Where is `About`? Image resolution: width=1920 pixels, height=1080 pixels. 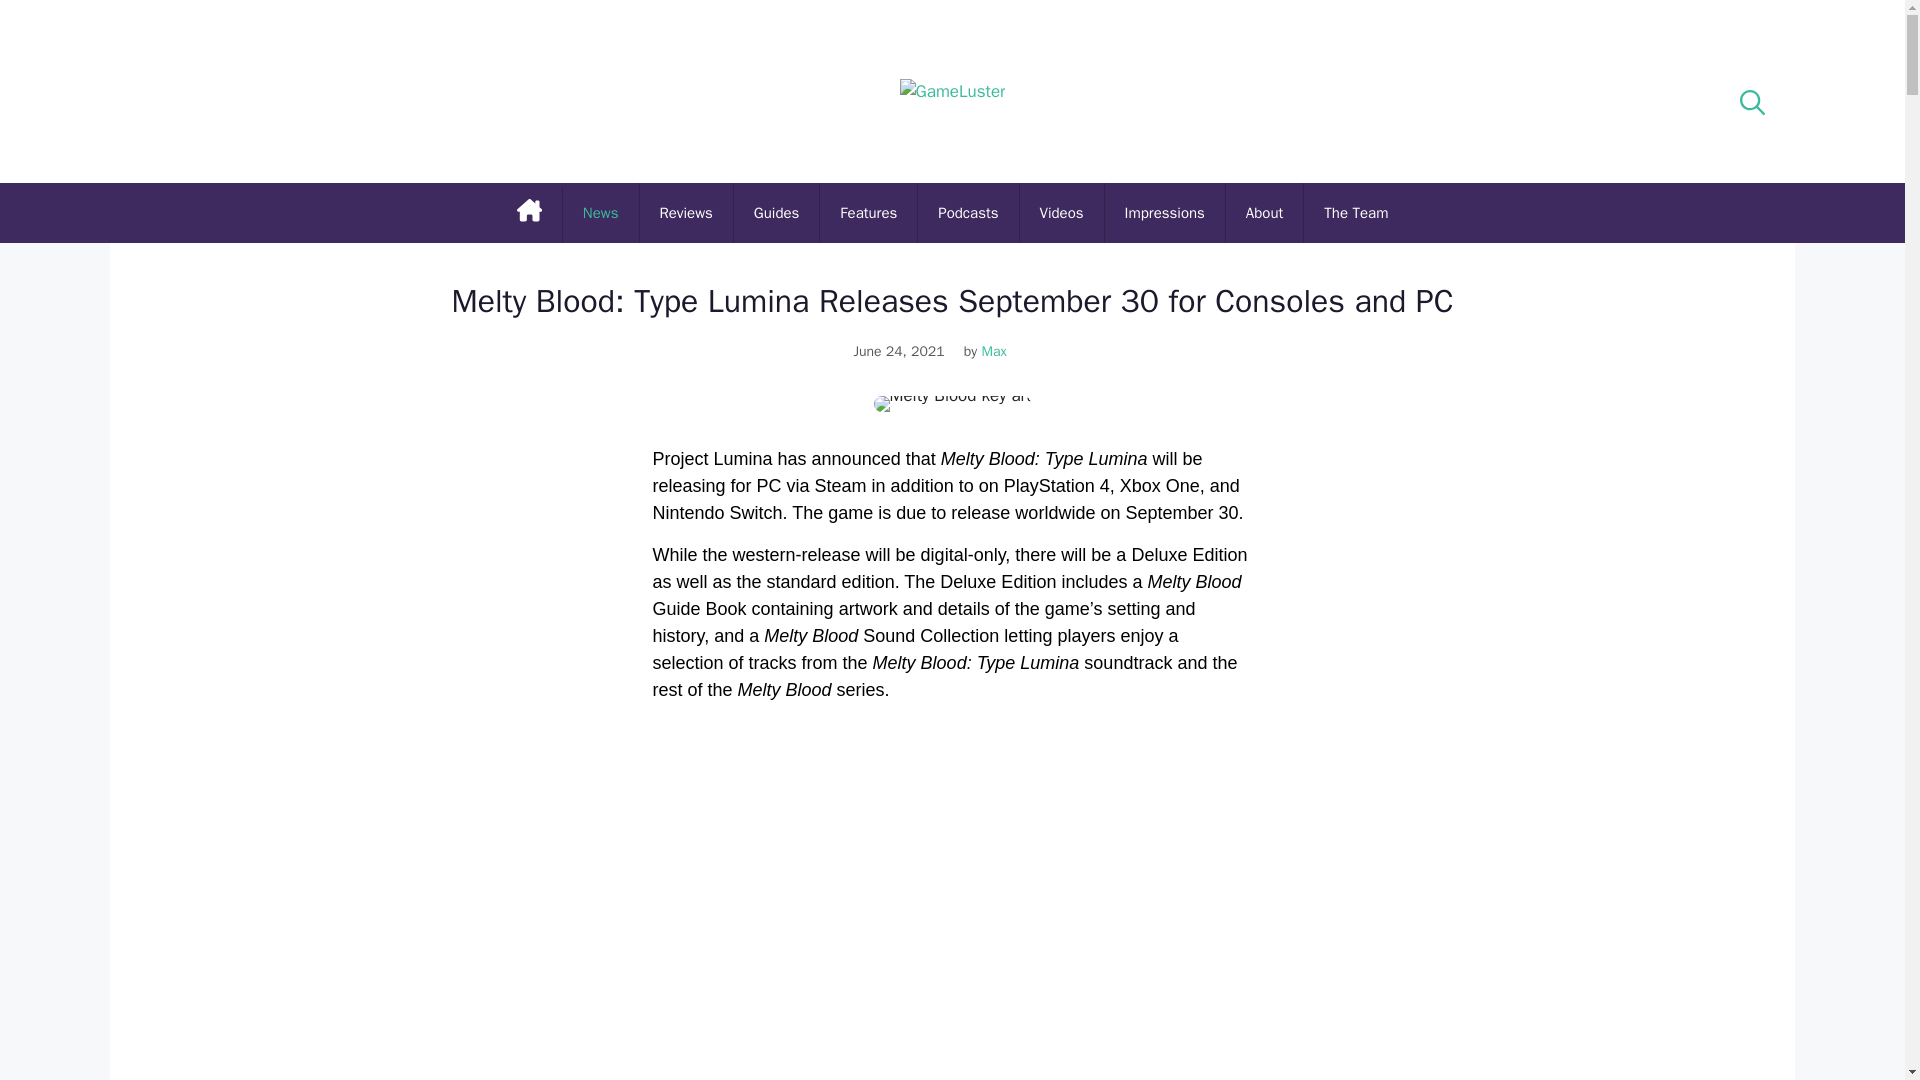
About is located at coordinates (1264, 212).